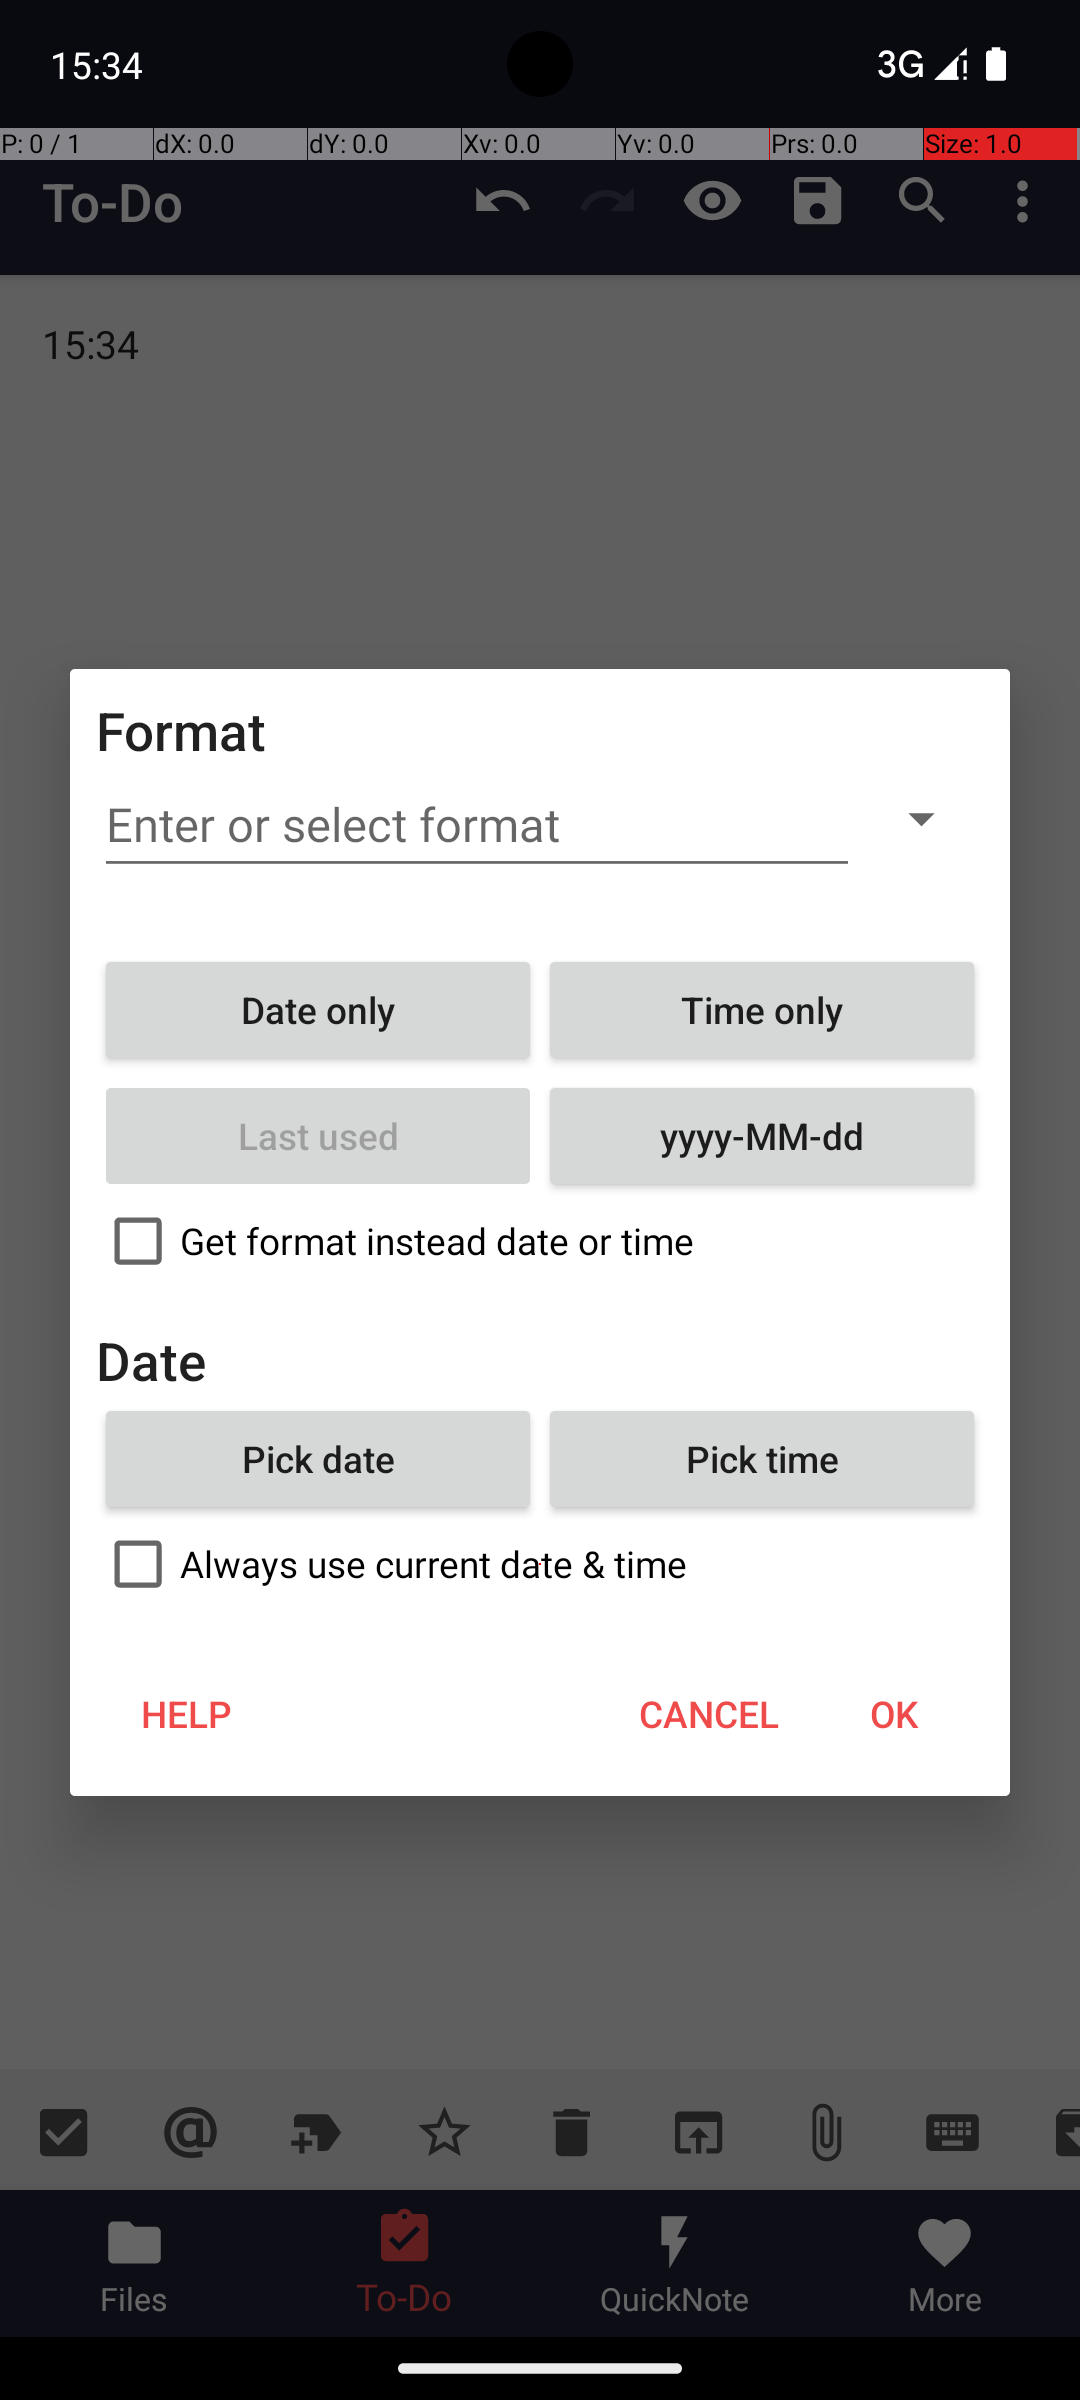 The image size is (1080, 2400). Describe the element at coordinates (540, 1564) in the screenshot. I see `Always use current date & time` at that location.